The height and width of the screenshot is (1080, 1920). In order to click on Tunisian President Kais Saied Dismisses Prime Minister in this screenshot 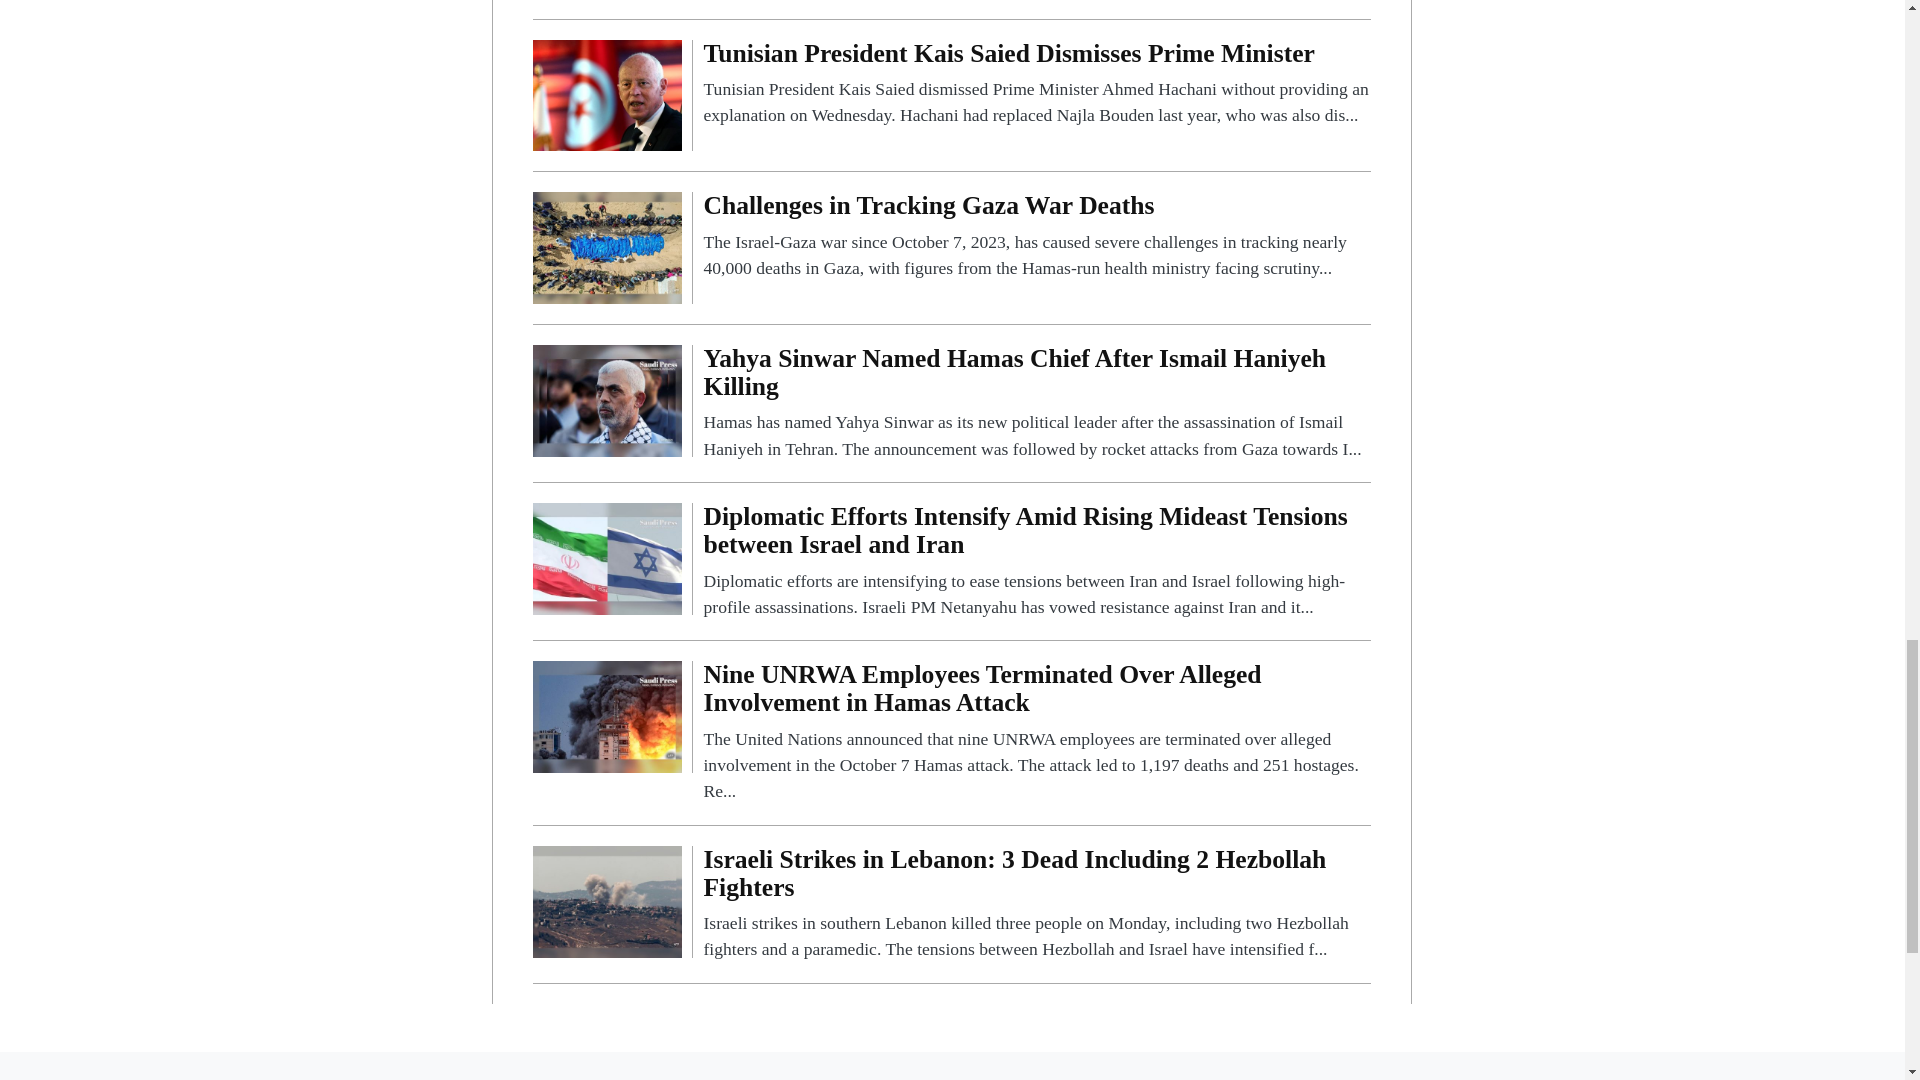, I will do `click(607, 94)`.